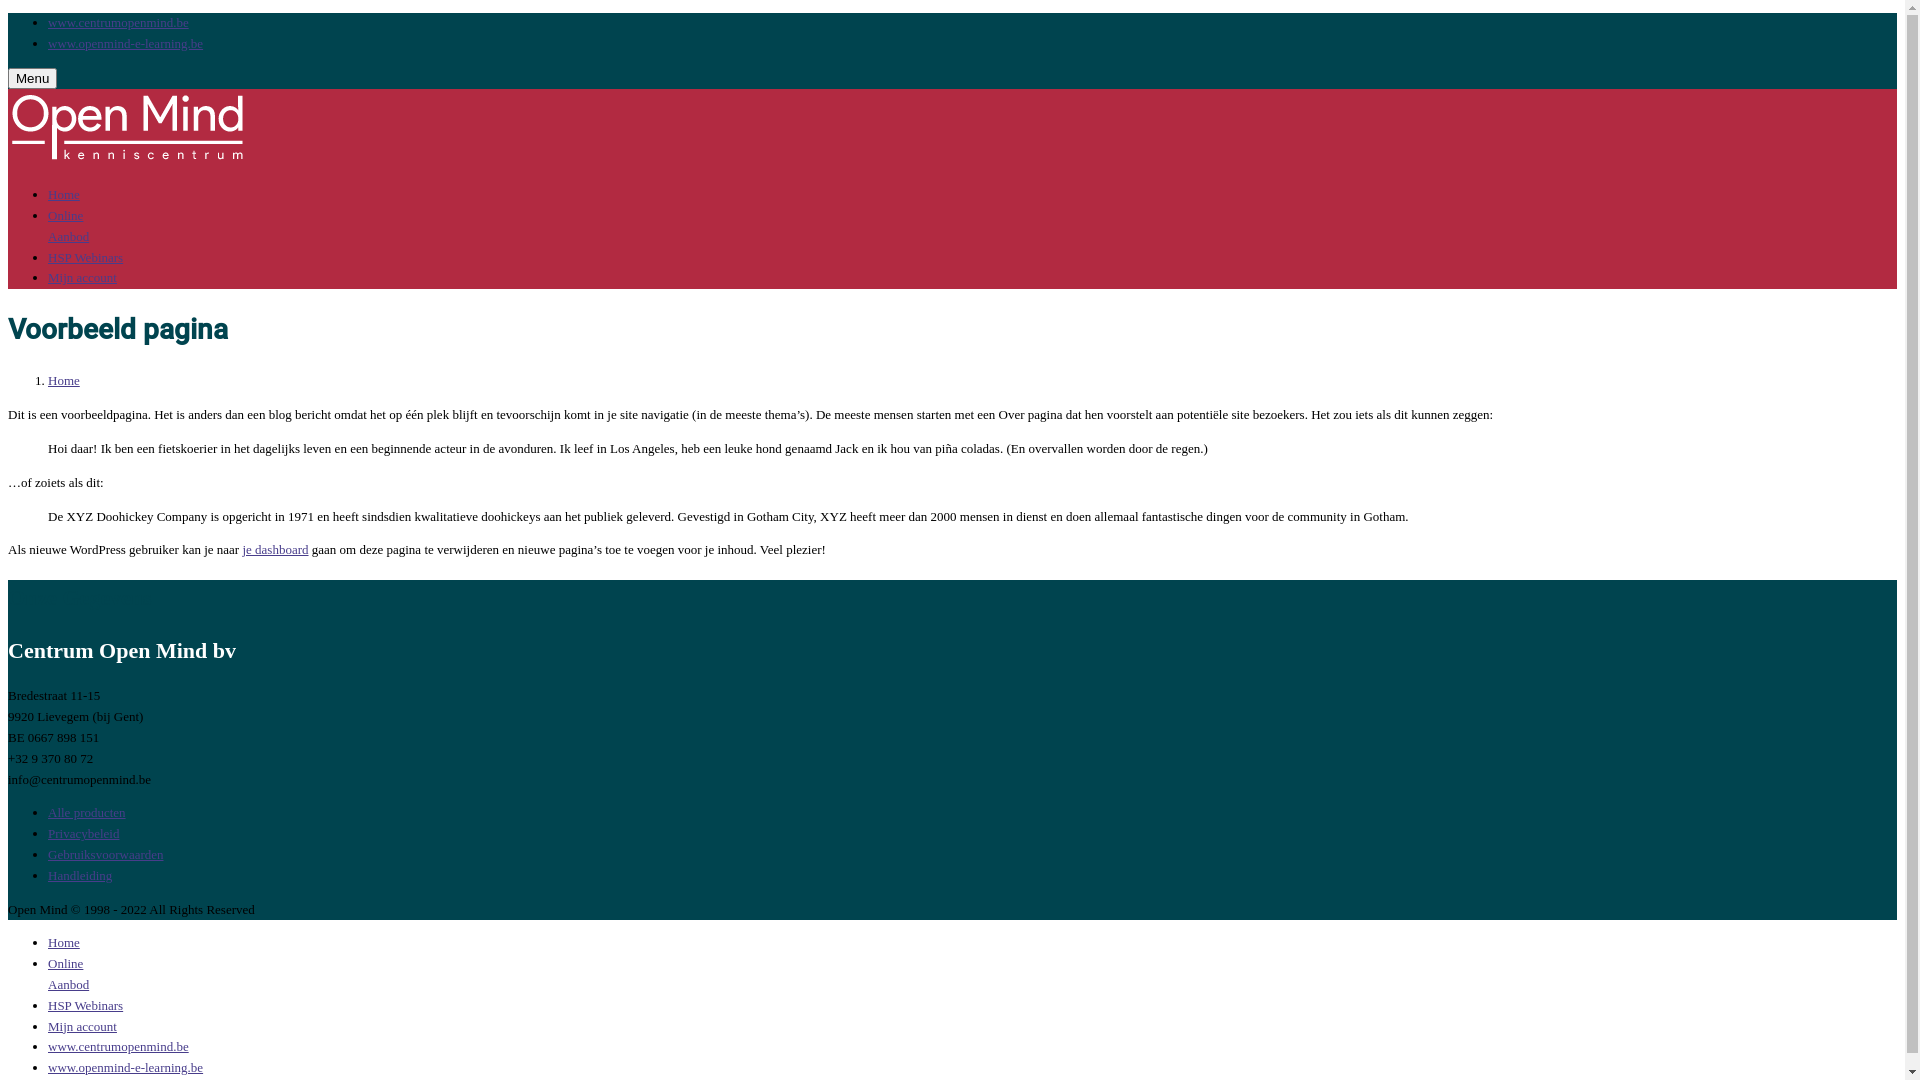 The image size is (1920, 1080). What do you see at coordinates (275, 550) in the screenshot?
I see `je dashboard` at bounding box center [275, 550].